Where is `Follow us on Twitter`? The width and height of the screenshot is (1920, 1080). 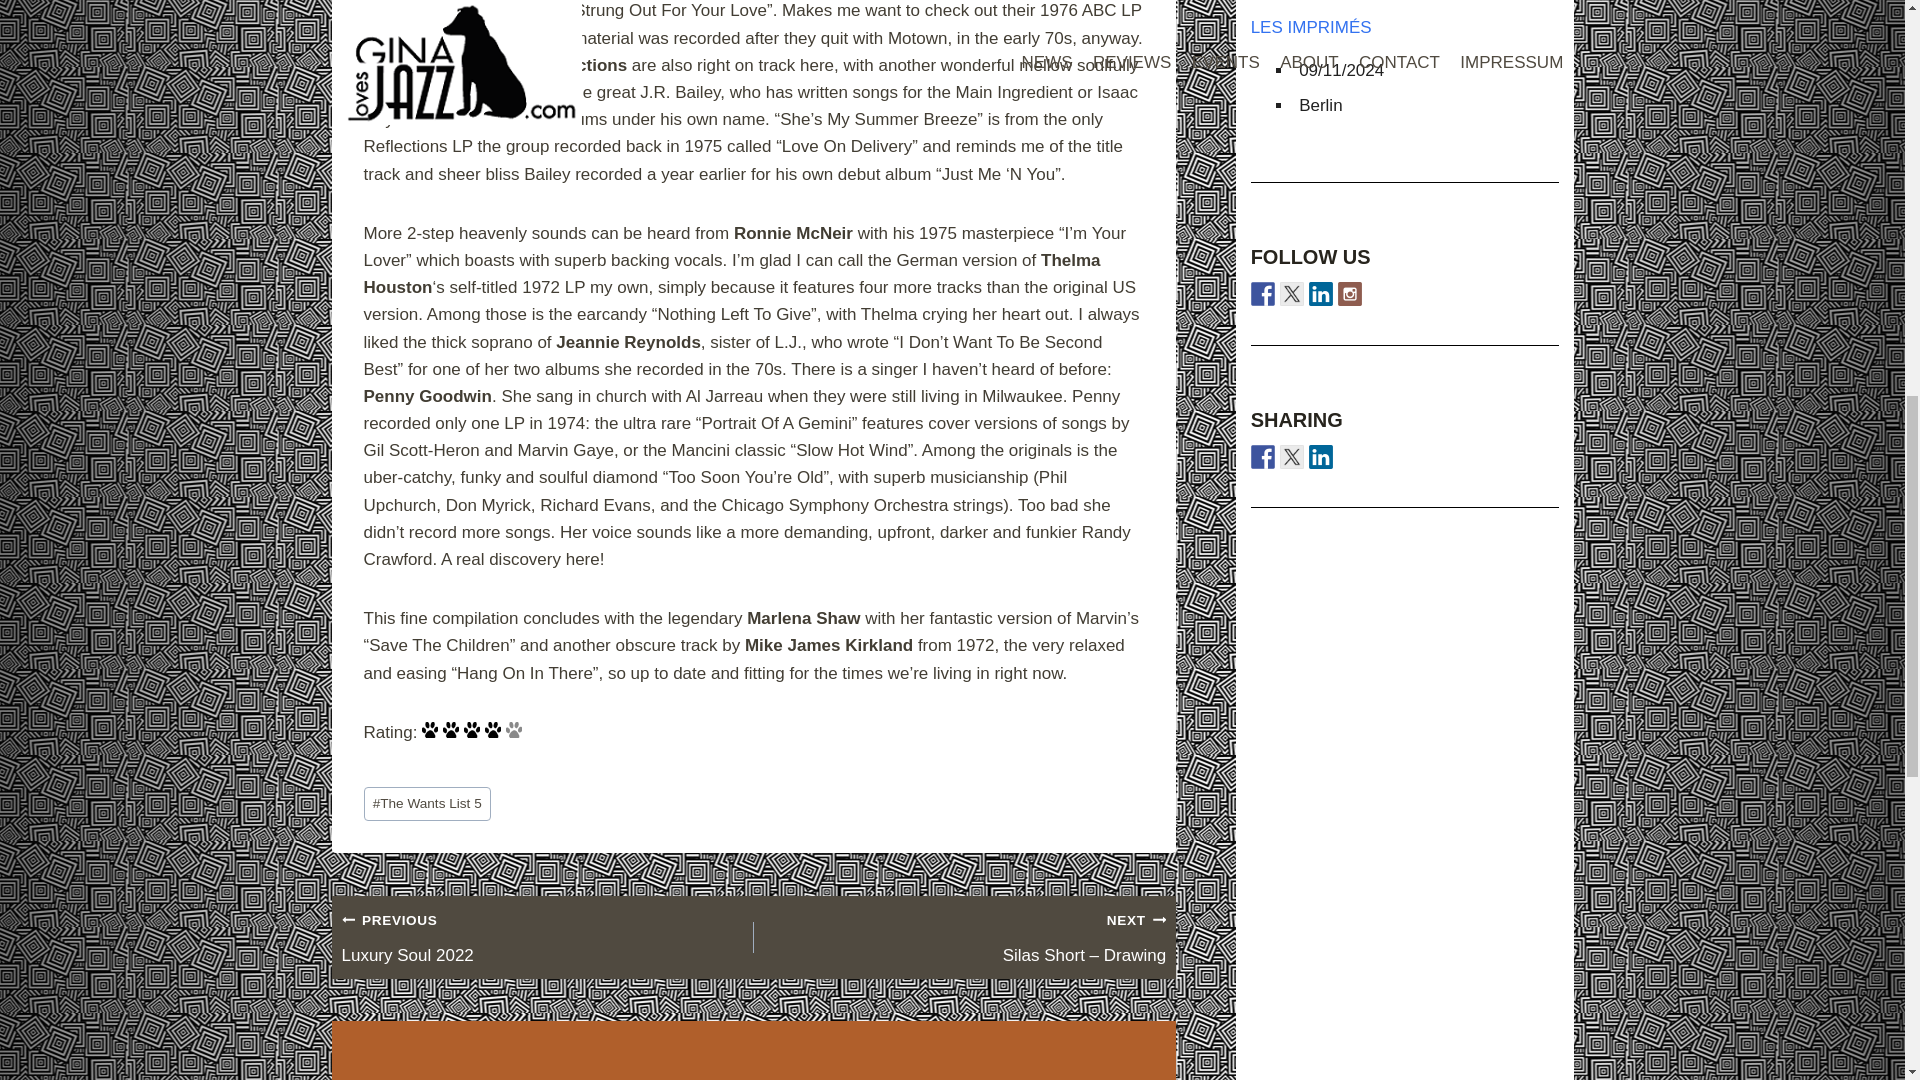 Follow us on Twitter is located at coordinates (1292, 293).